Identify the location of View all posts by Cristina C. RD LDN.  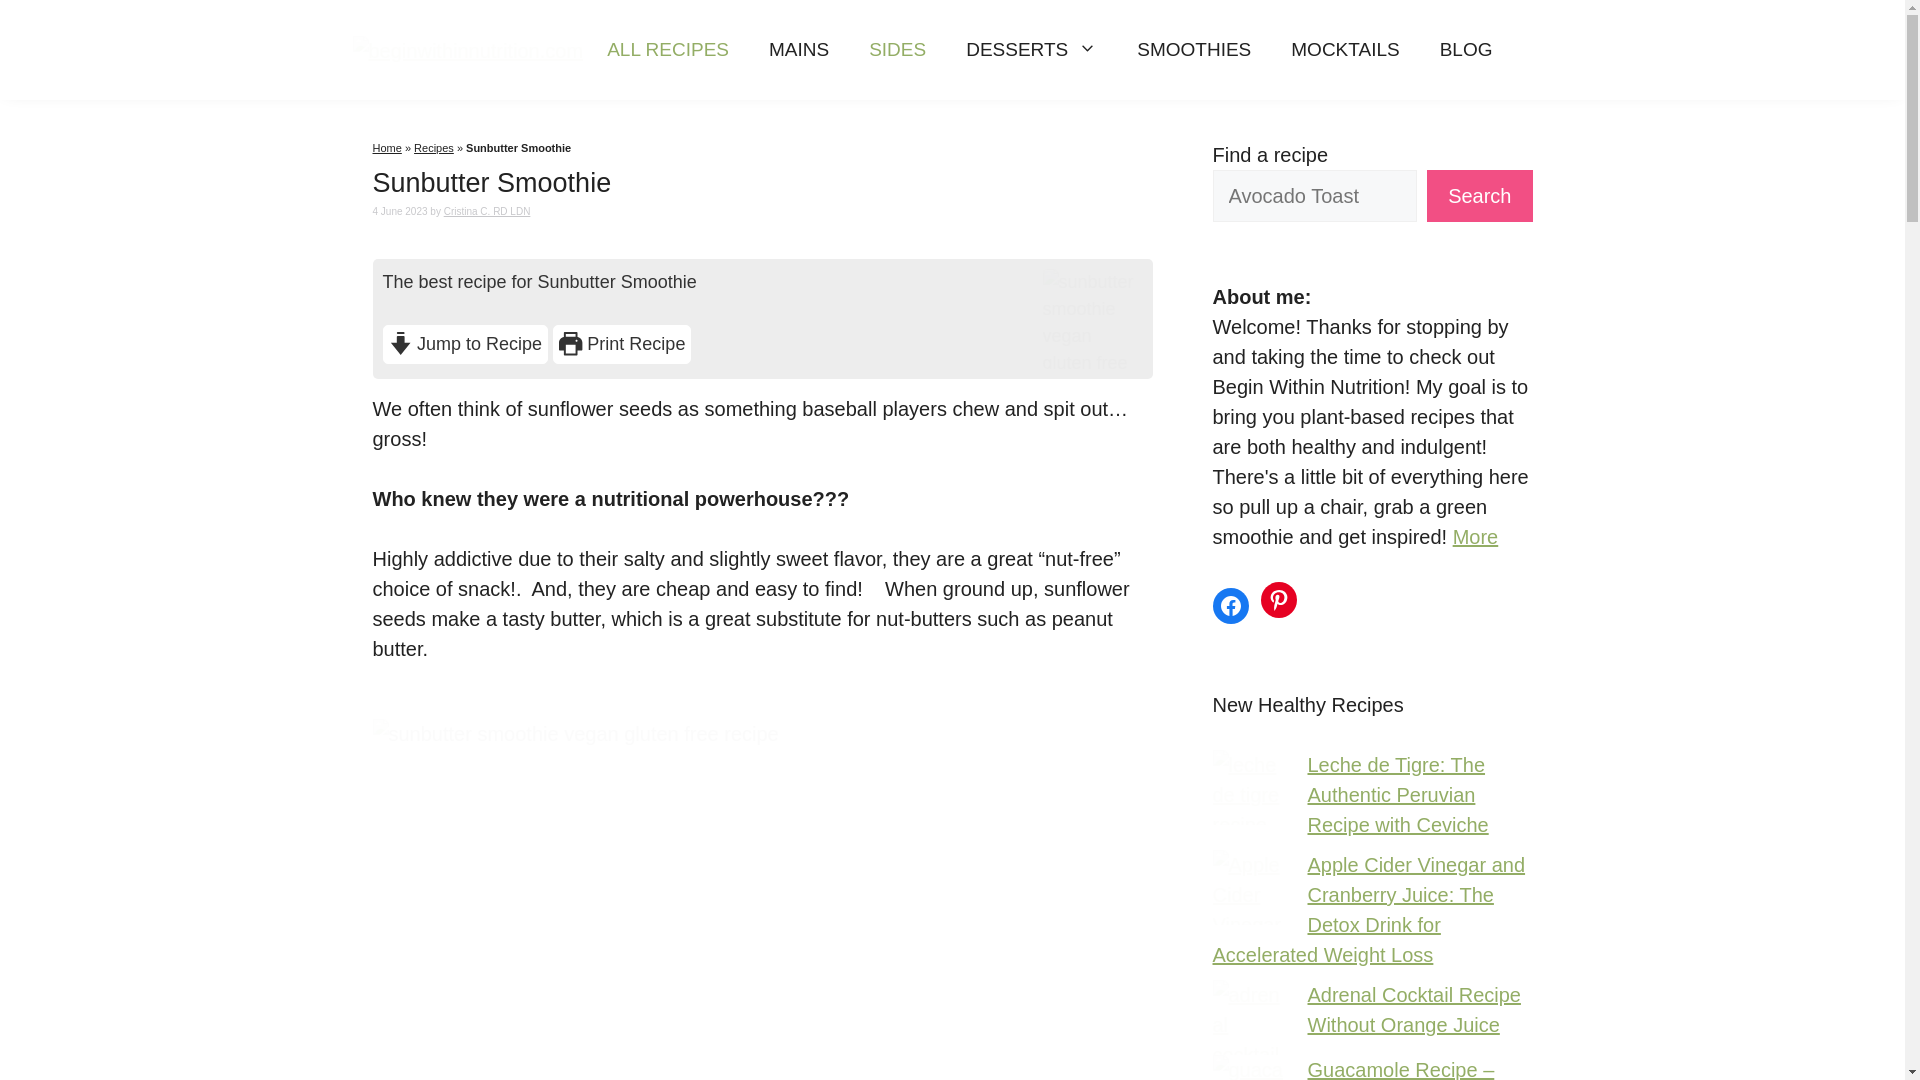
(487, 212).